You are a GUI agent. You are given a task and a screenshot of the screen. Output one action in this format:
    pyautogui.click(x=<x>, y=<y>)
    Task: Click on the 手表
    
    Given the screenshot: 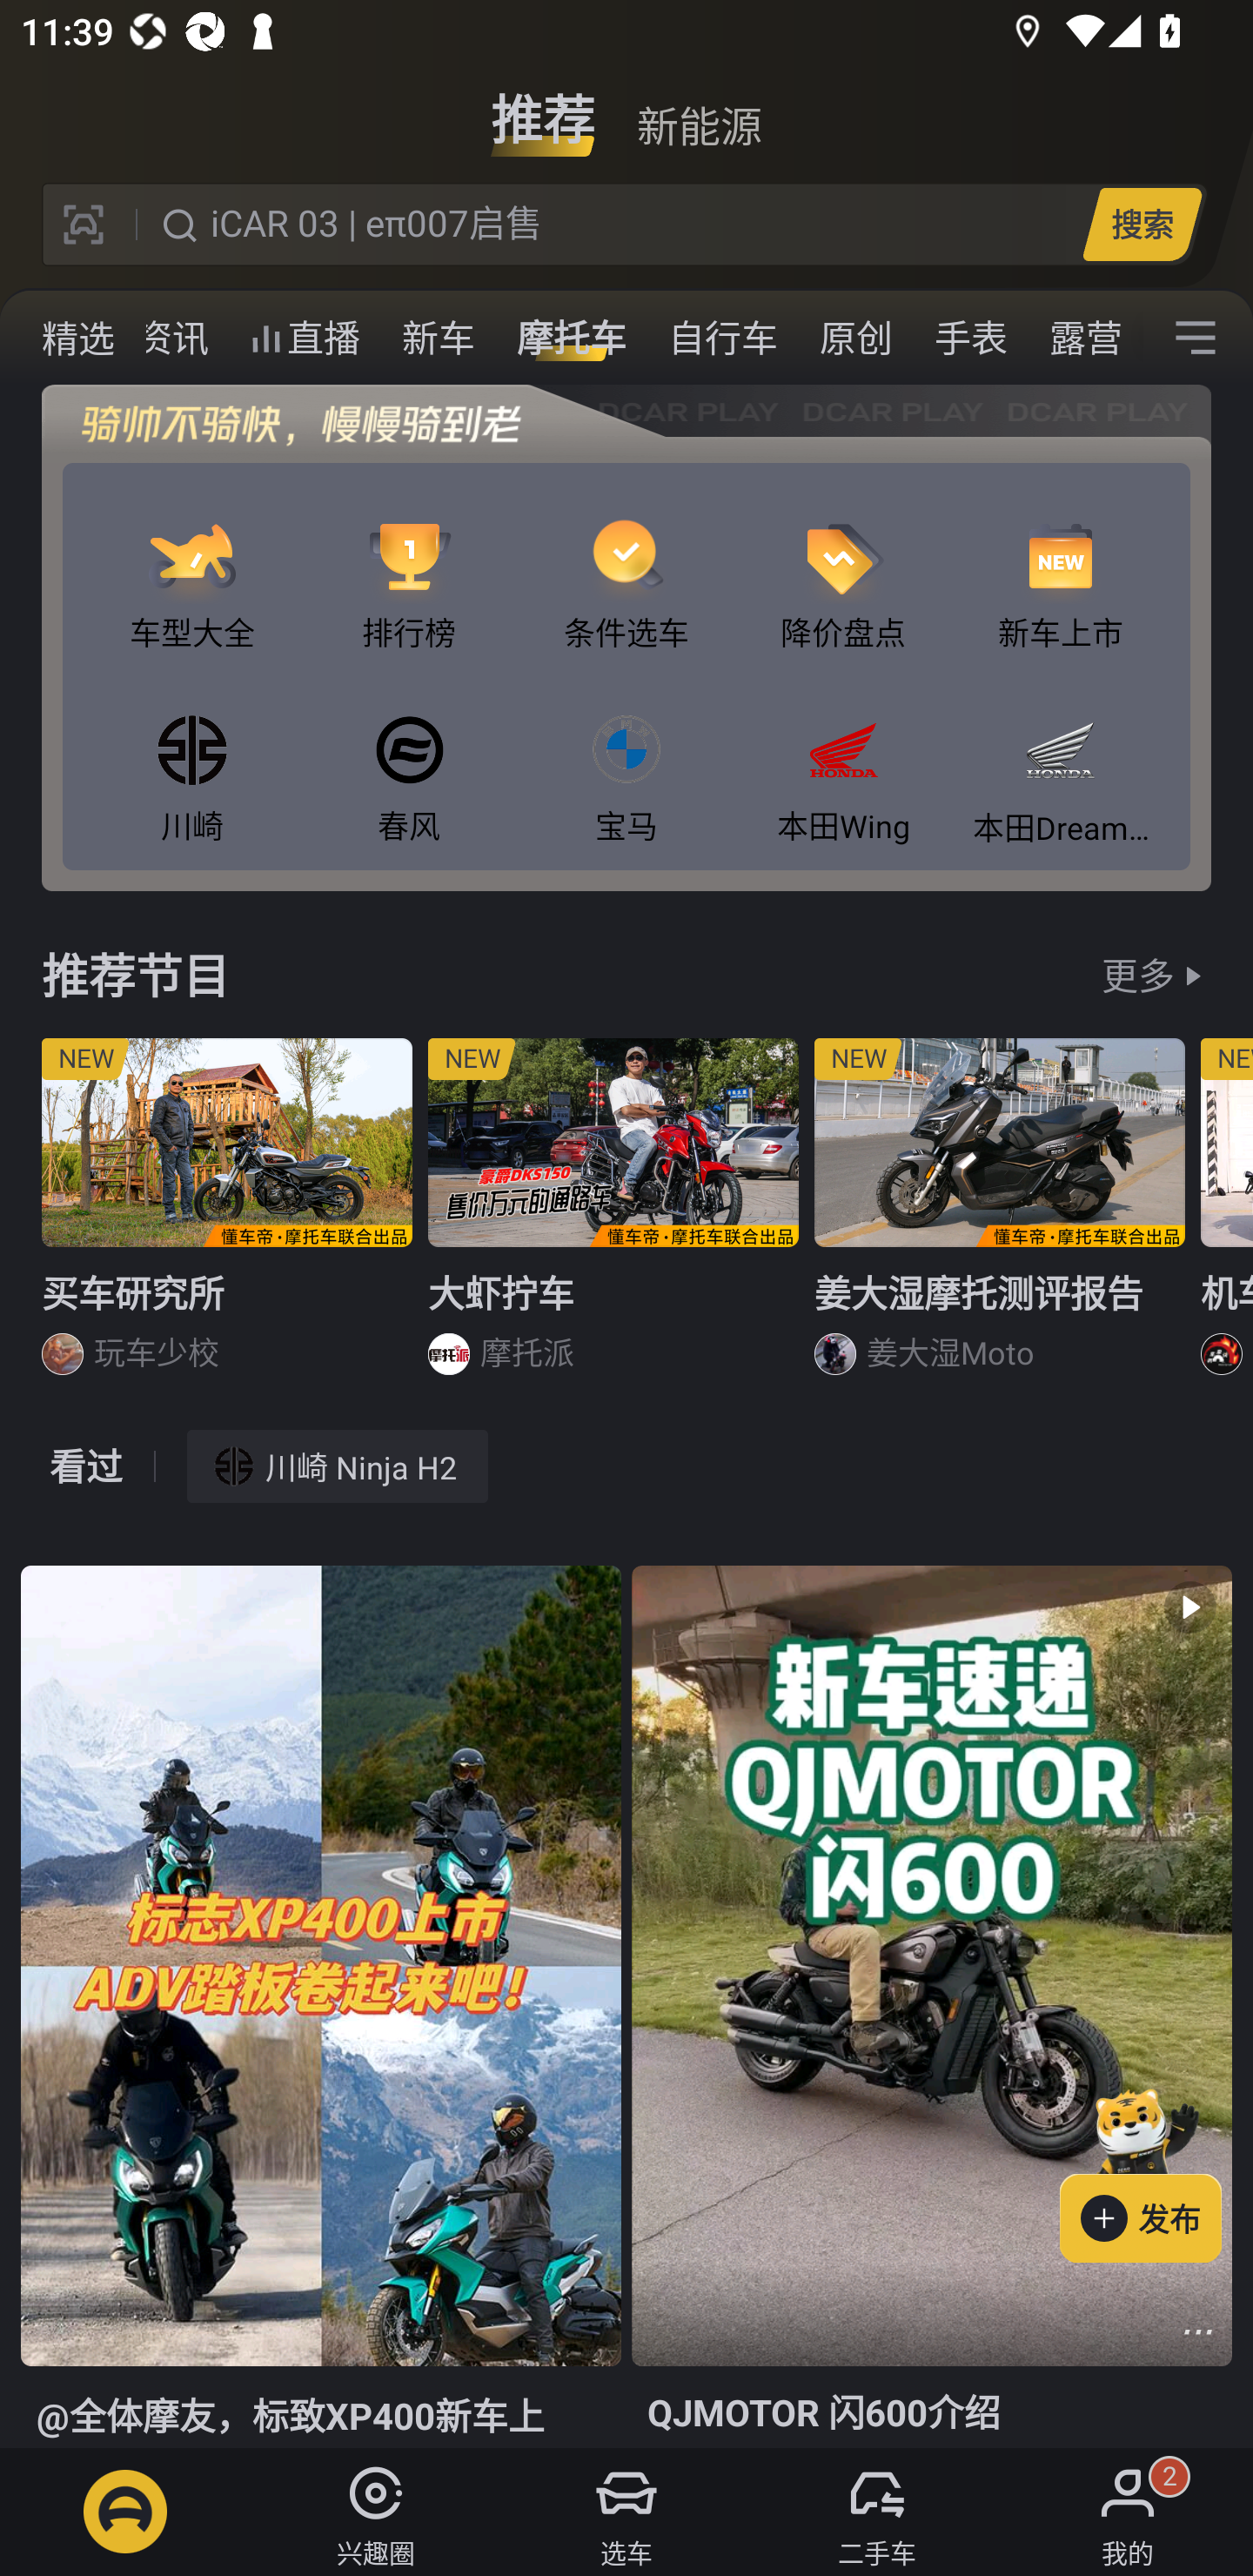 What is the action you would take?
    pyautogui.click(x=971, y=338)
    